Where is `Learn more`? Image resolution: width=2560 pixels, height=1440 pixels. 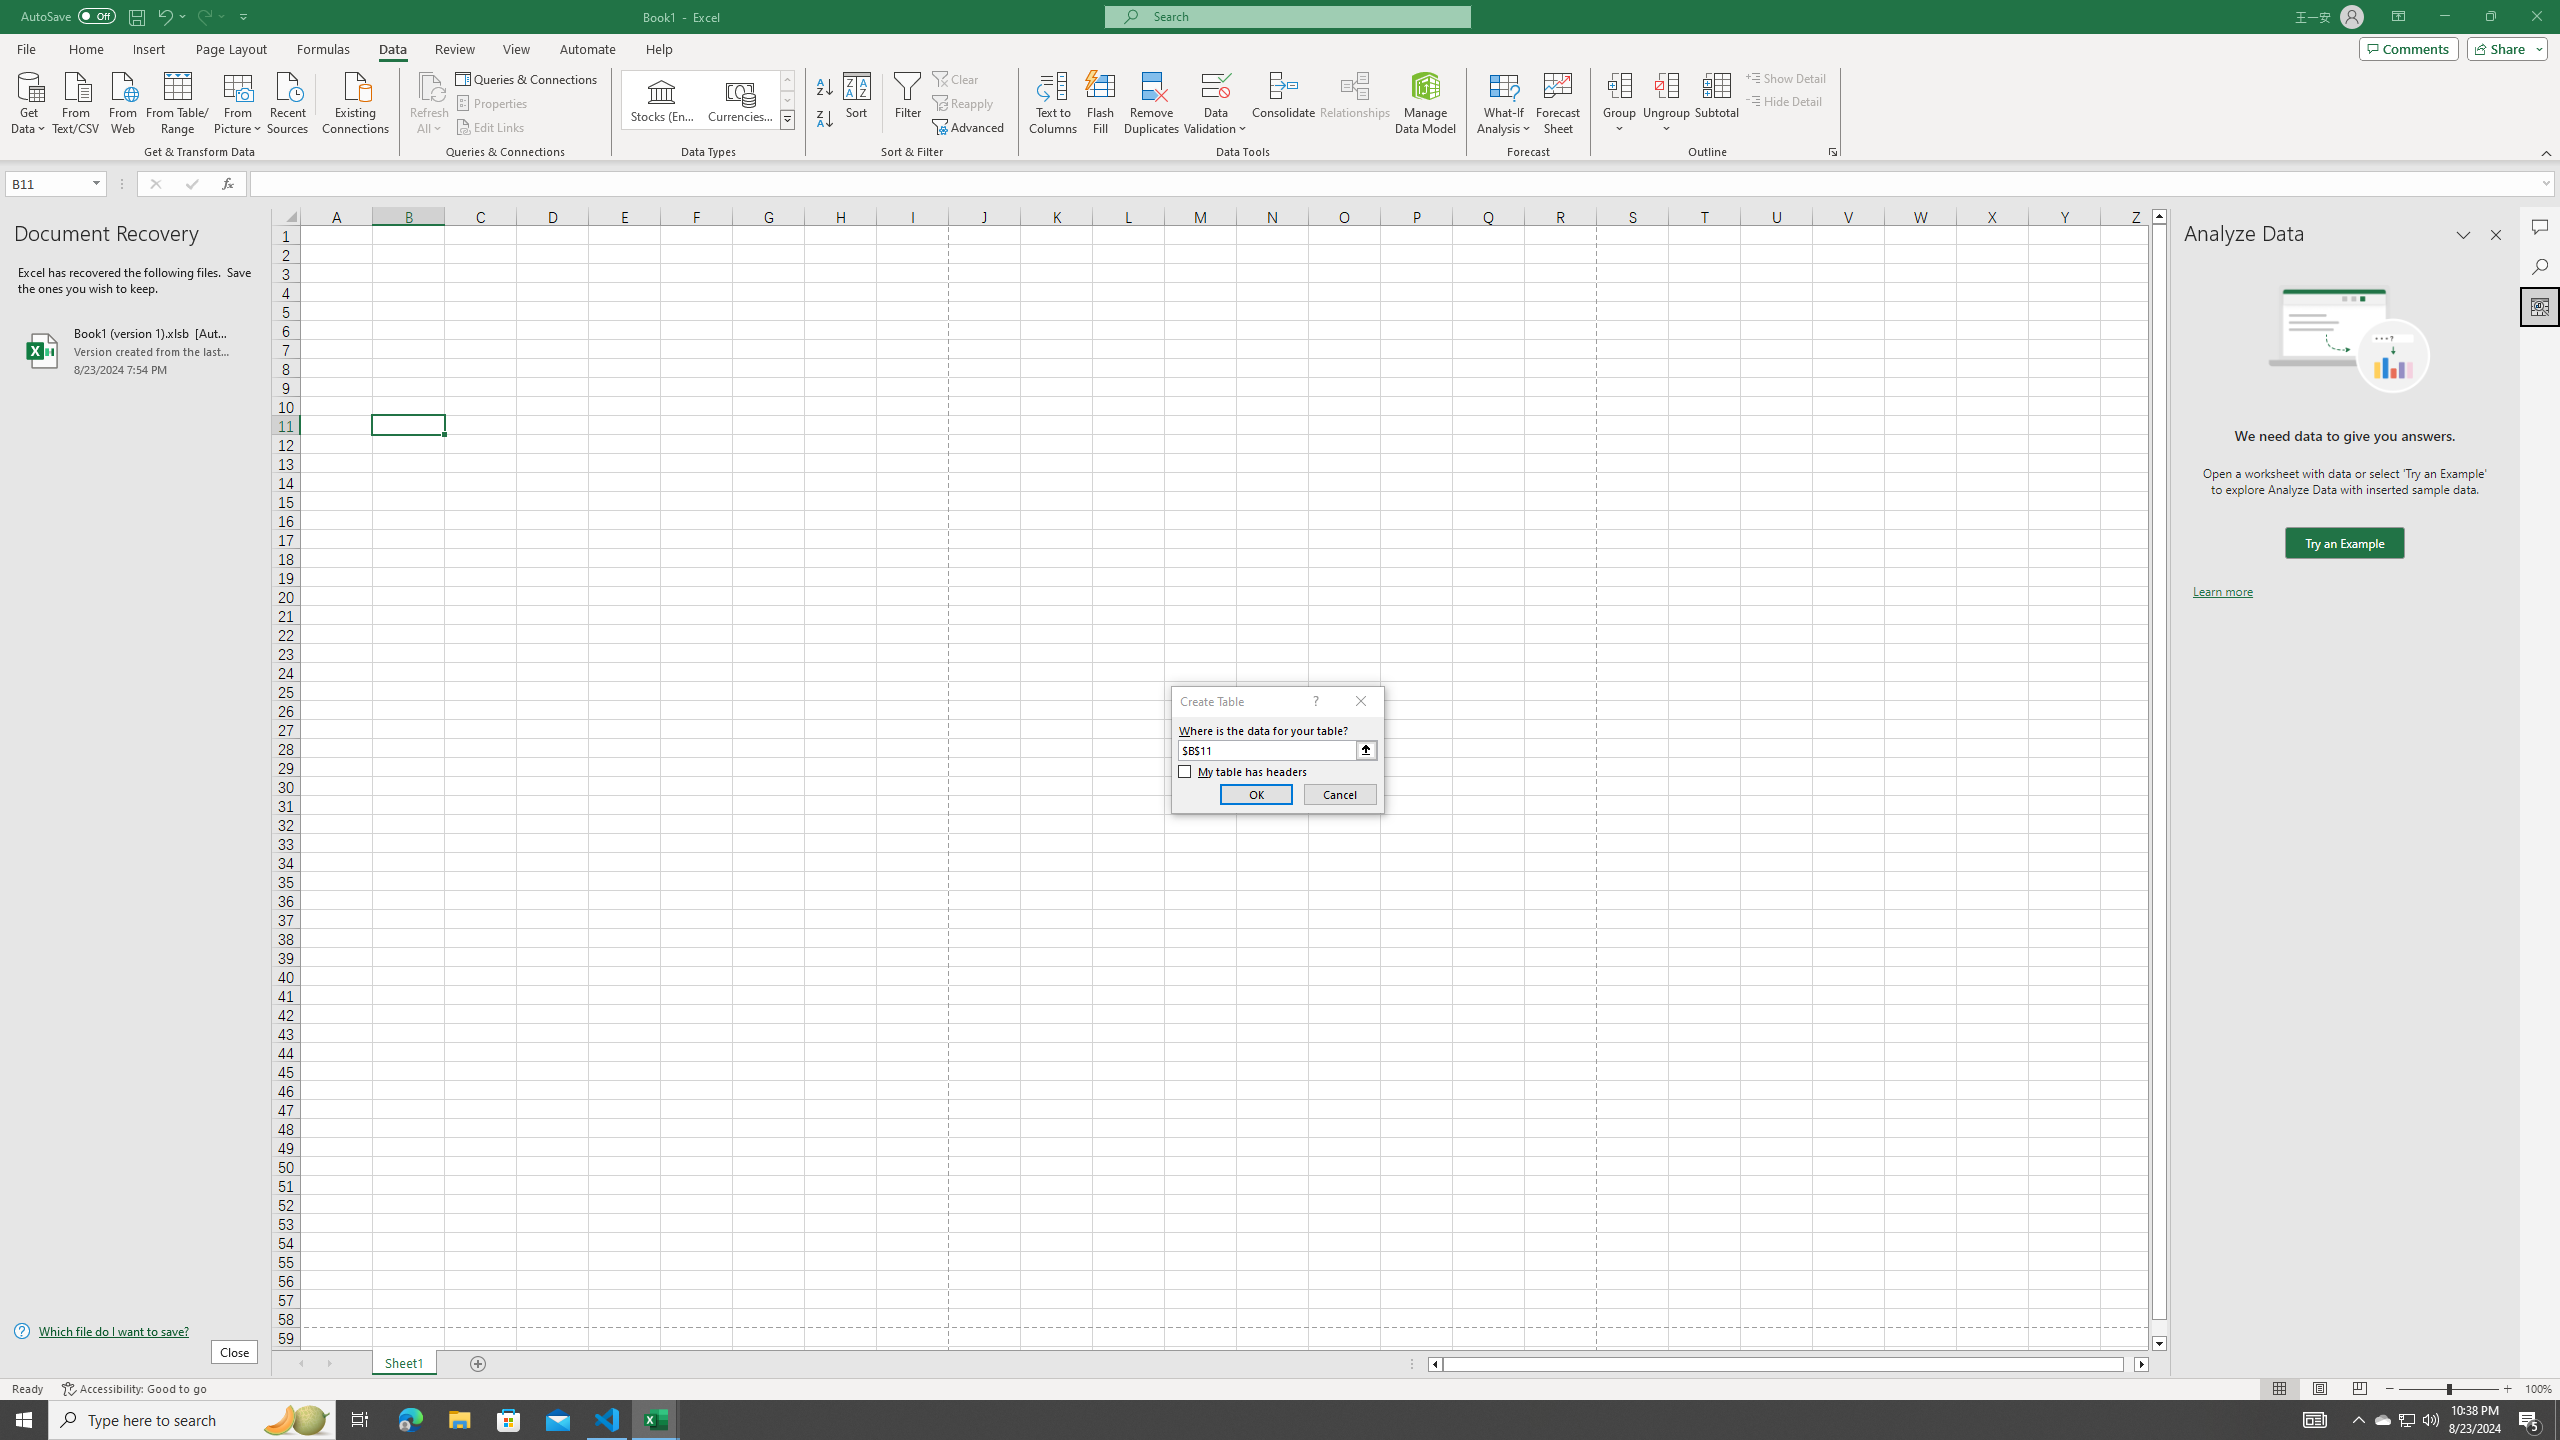 Learn more is located at coordinates (2222, 592).